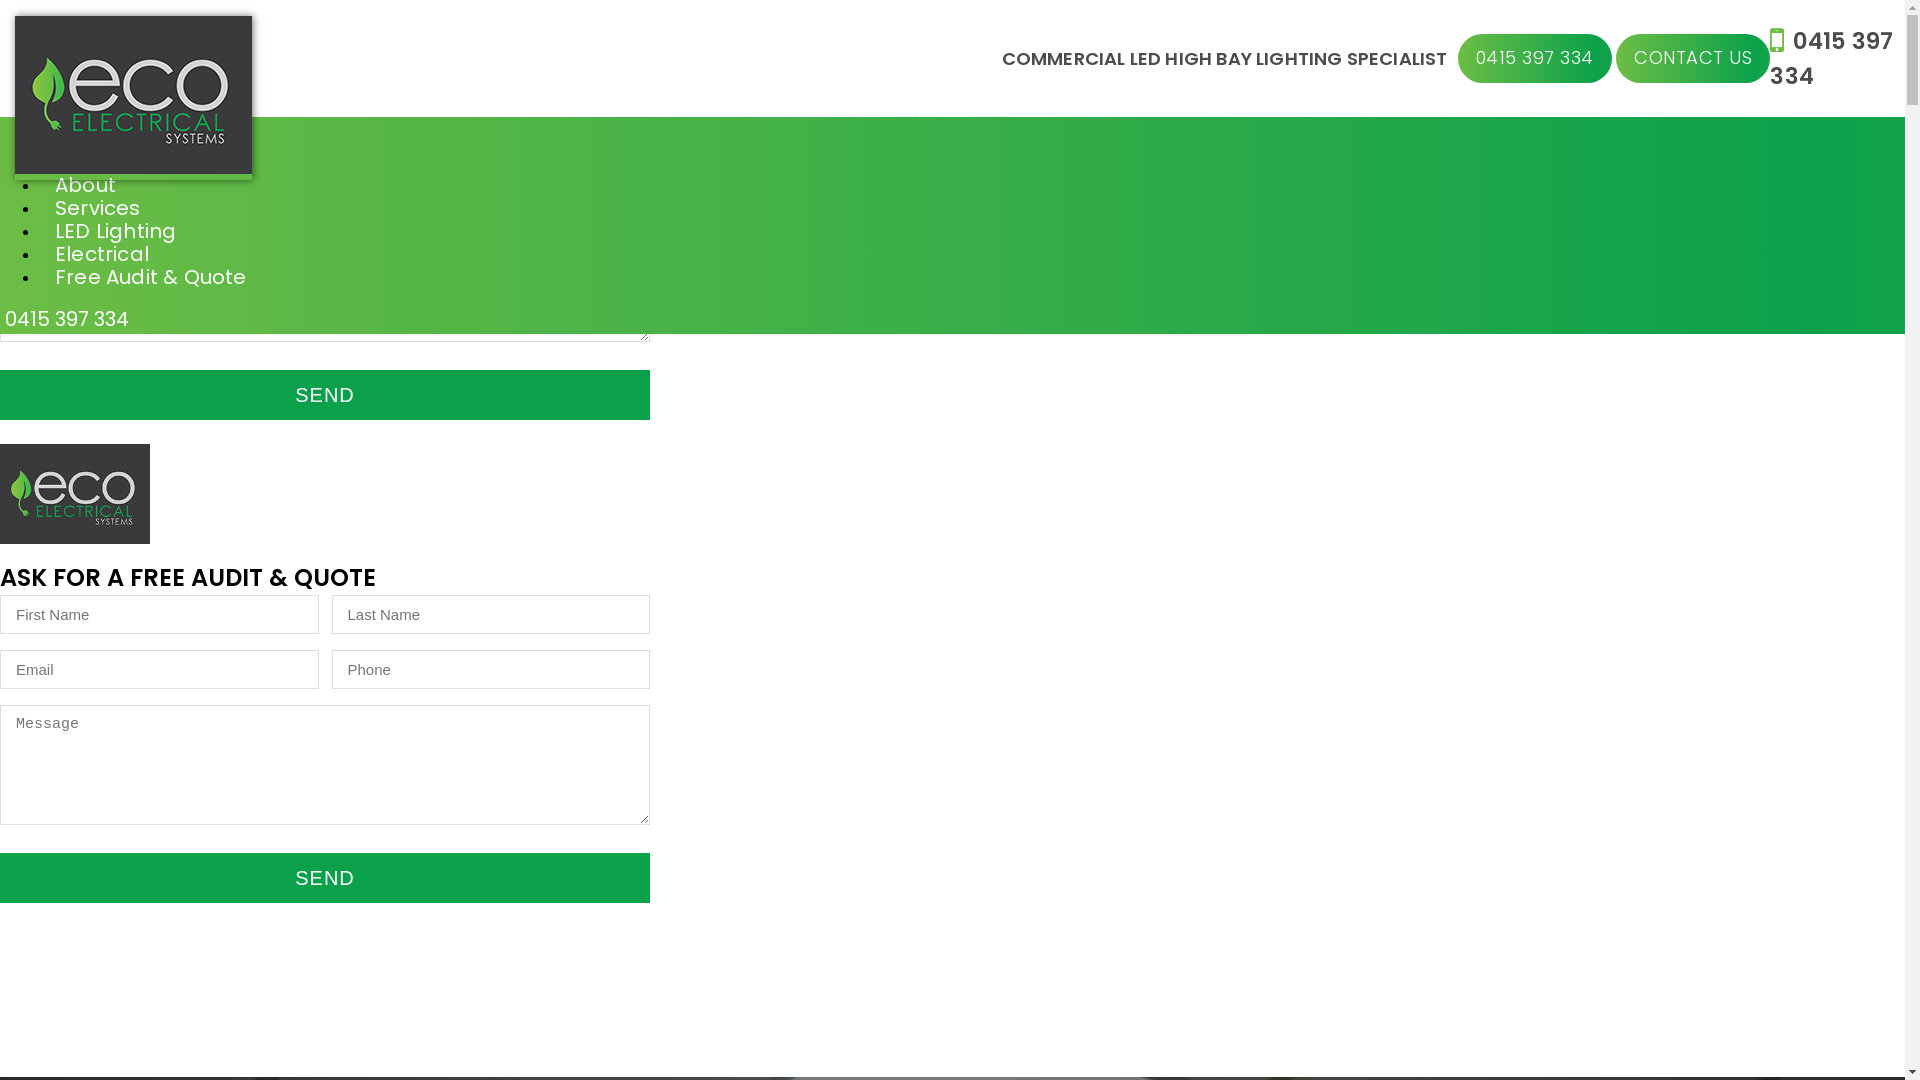  Describe the element at coordinates (1693, 59) in the screenshot. I see `CONTACT US` at that location.